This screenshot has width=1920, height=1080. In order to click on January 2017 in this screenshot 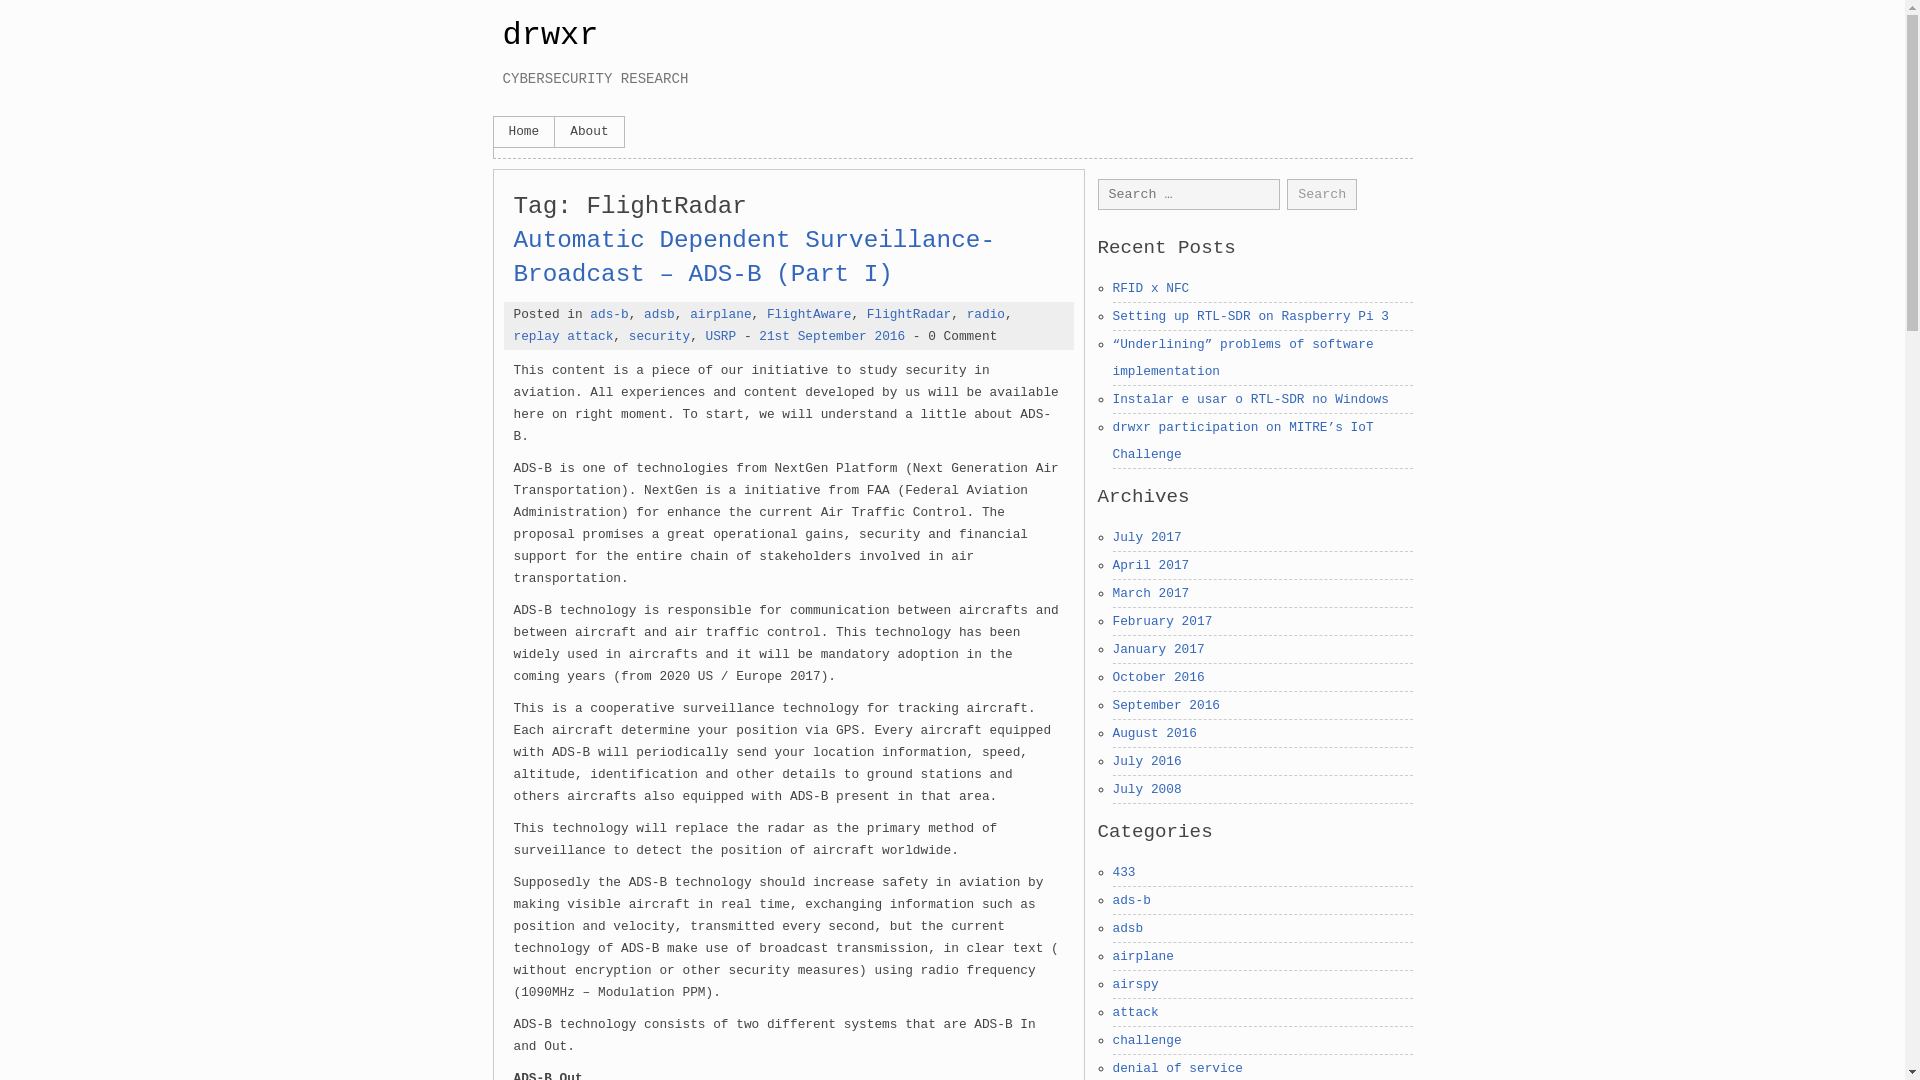, I will do `click(1157, 648)`.